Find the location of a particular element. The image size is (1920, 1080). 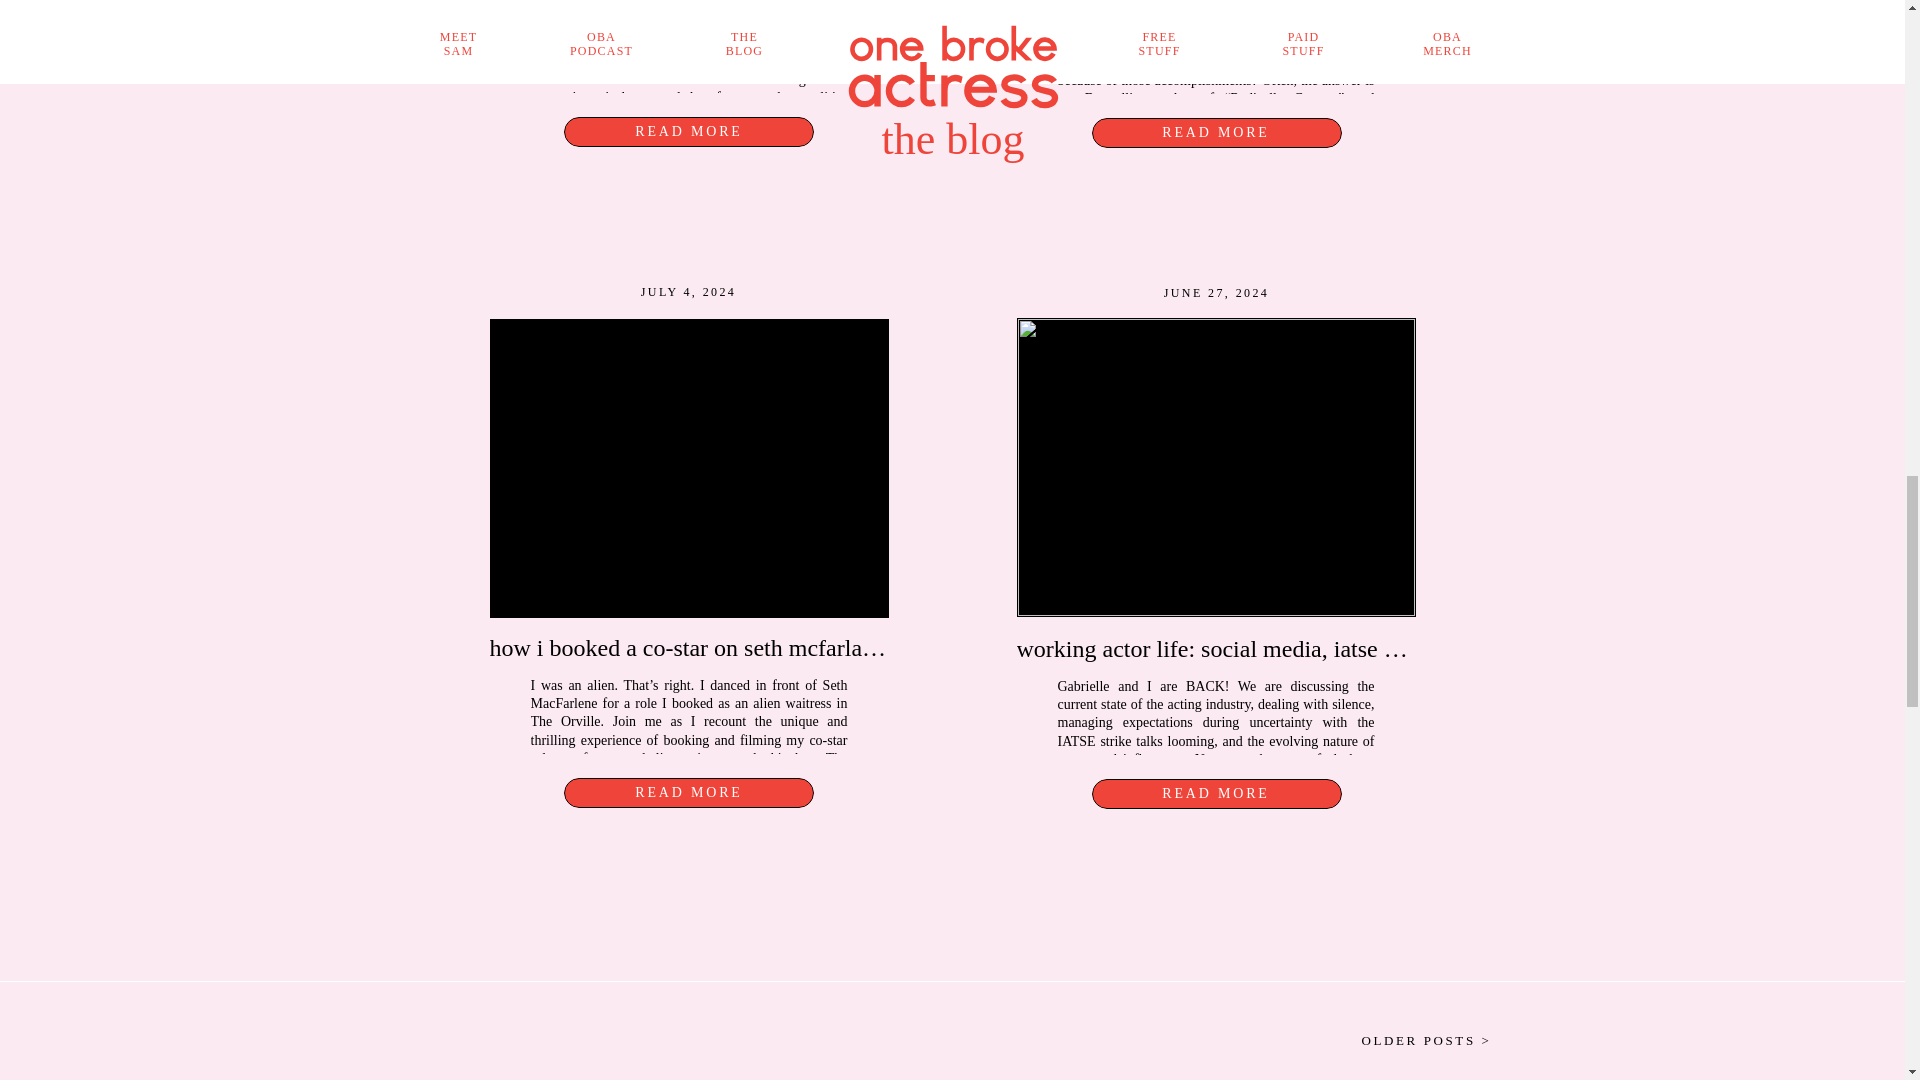

READ MORE is located at coordinates (688, 792).